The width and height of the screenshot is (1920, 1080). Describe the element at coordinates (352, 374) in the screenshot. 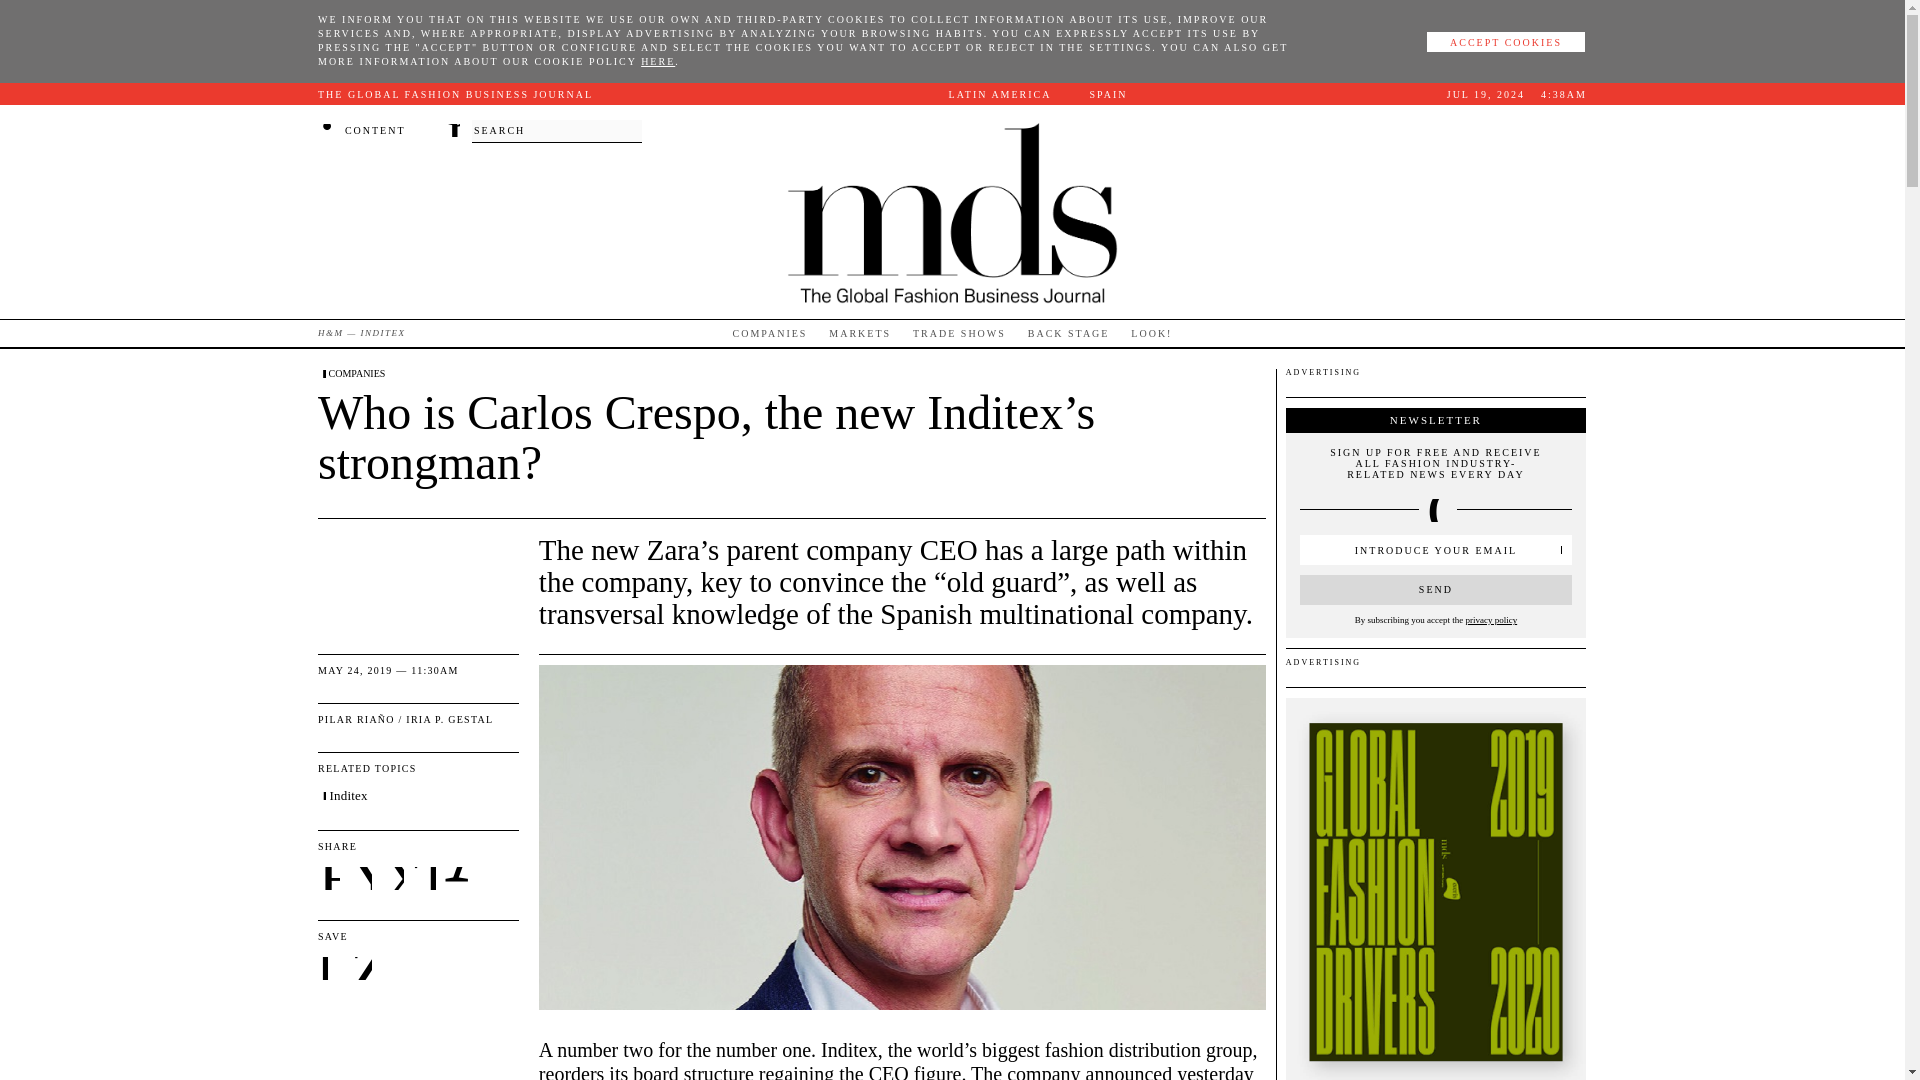

I see `h COMPANIES` at that location.